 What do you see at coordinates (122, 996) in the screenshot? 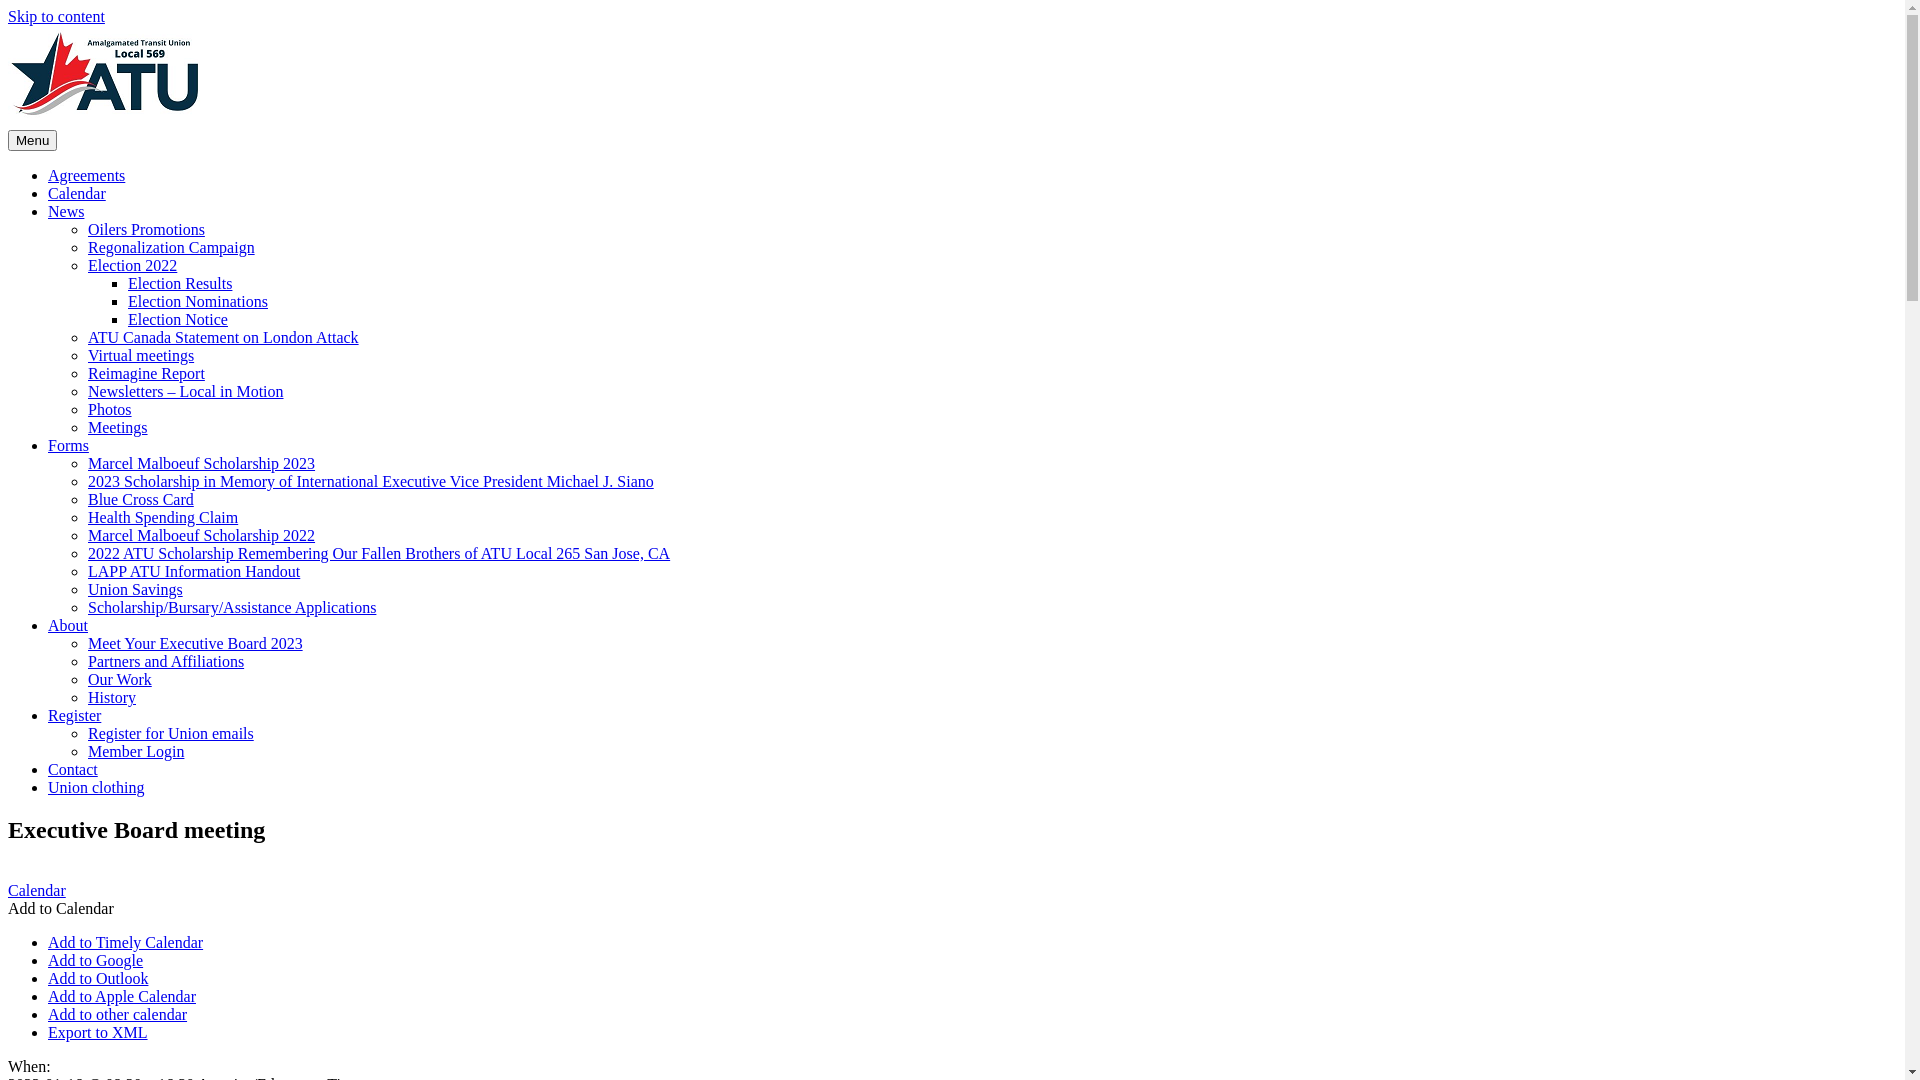
I see `Add to Apple Calendar` at bounding box center [122, 996].